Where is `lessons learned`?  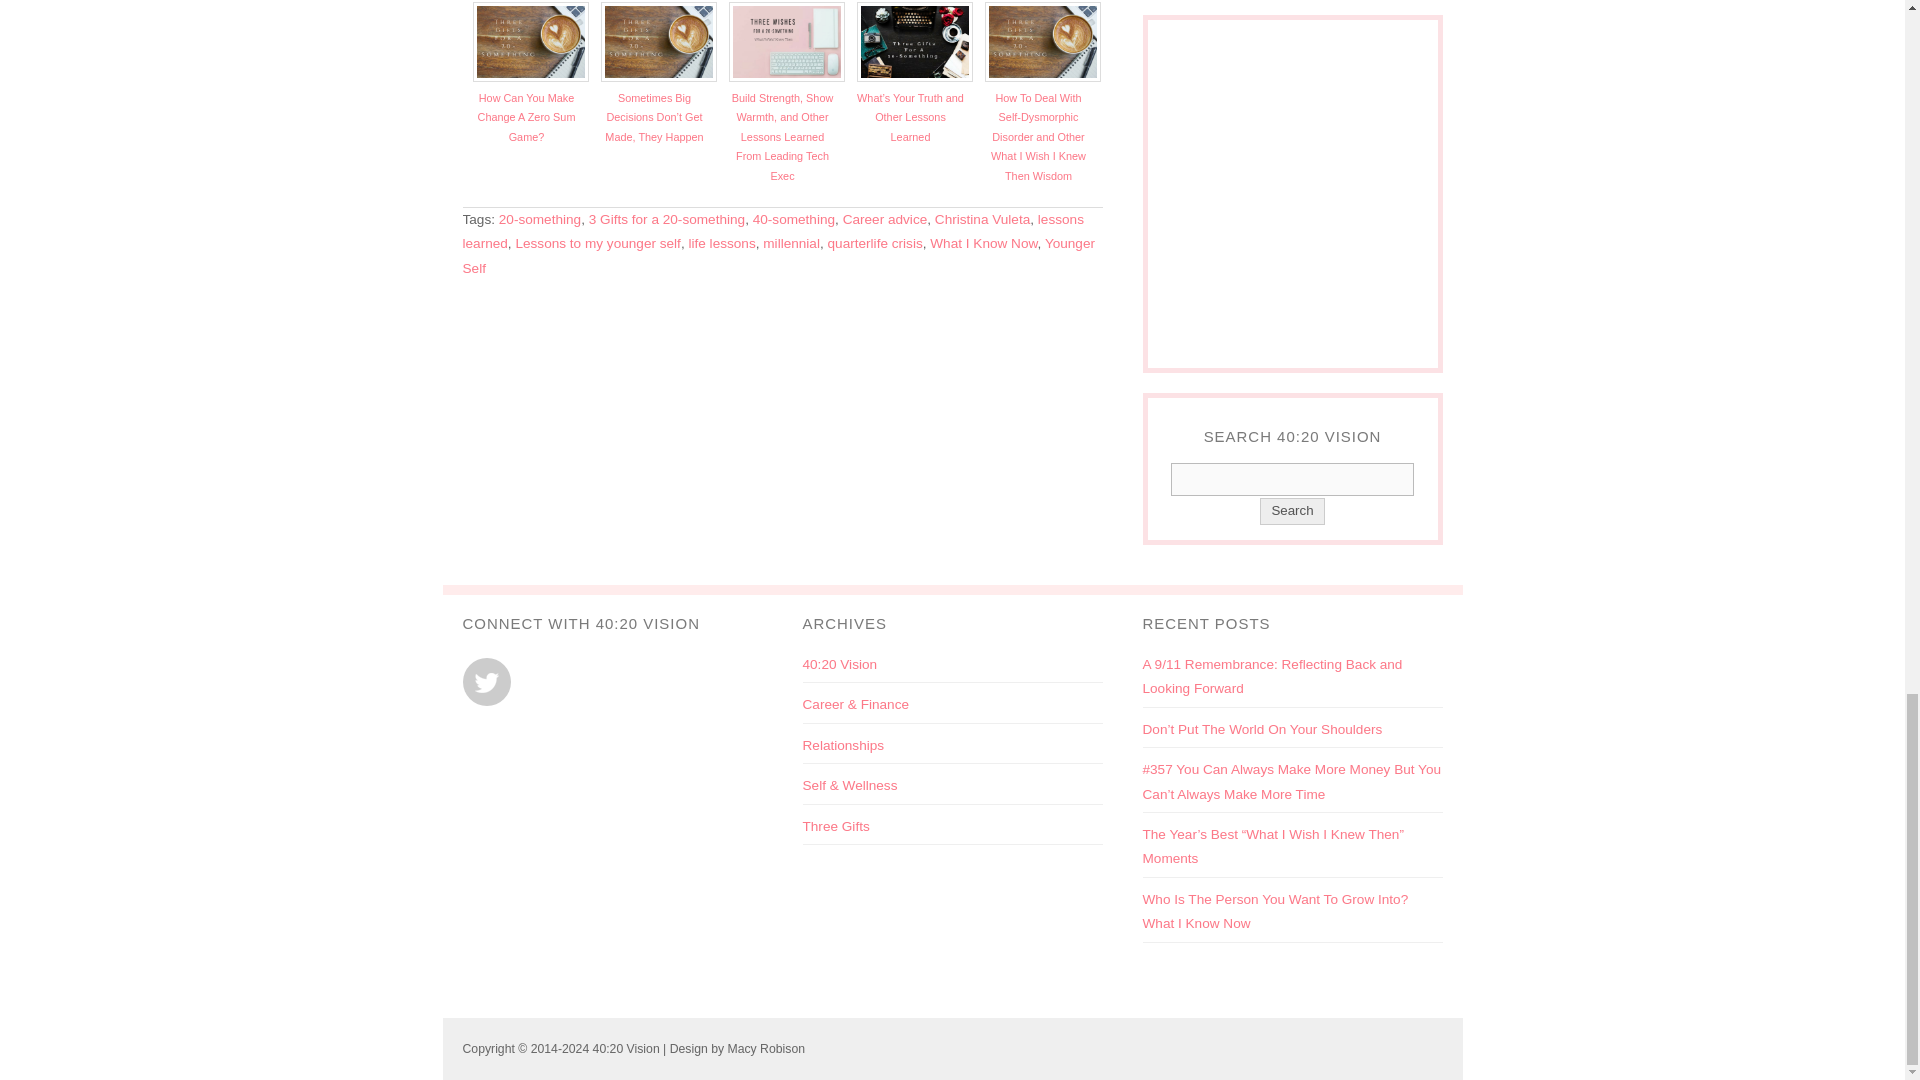
lessons learned is located at coordinates (772, 230).